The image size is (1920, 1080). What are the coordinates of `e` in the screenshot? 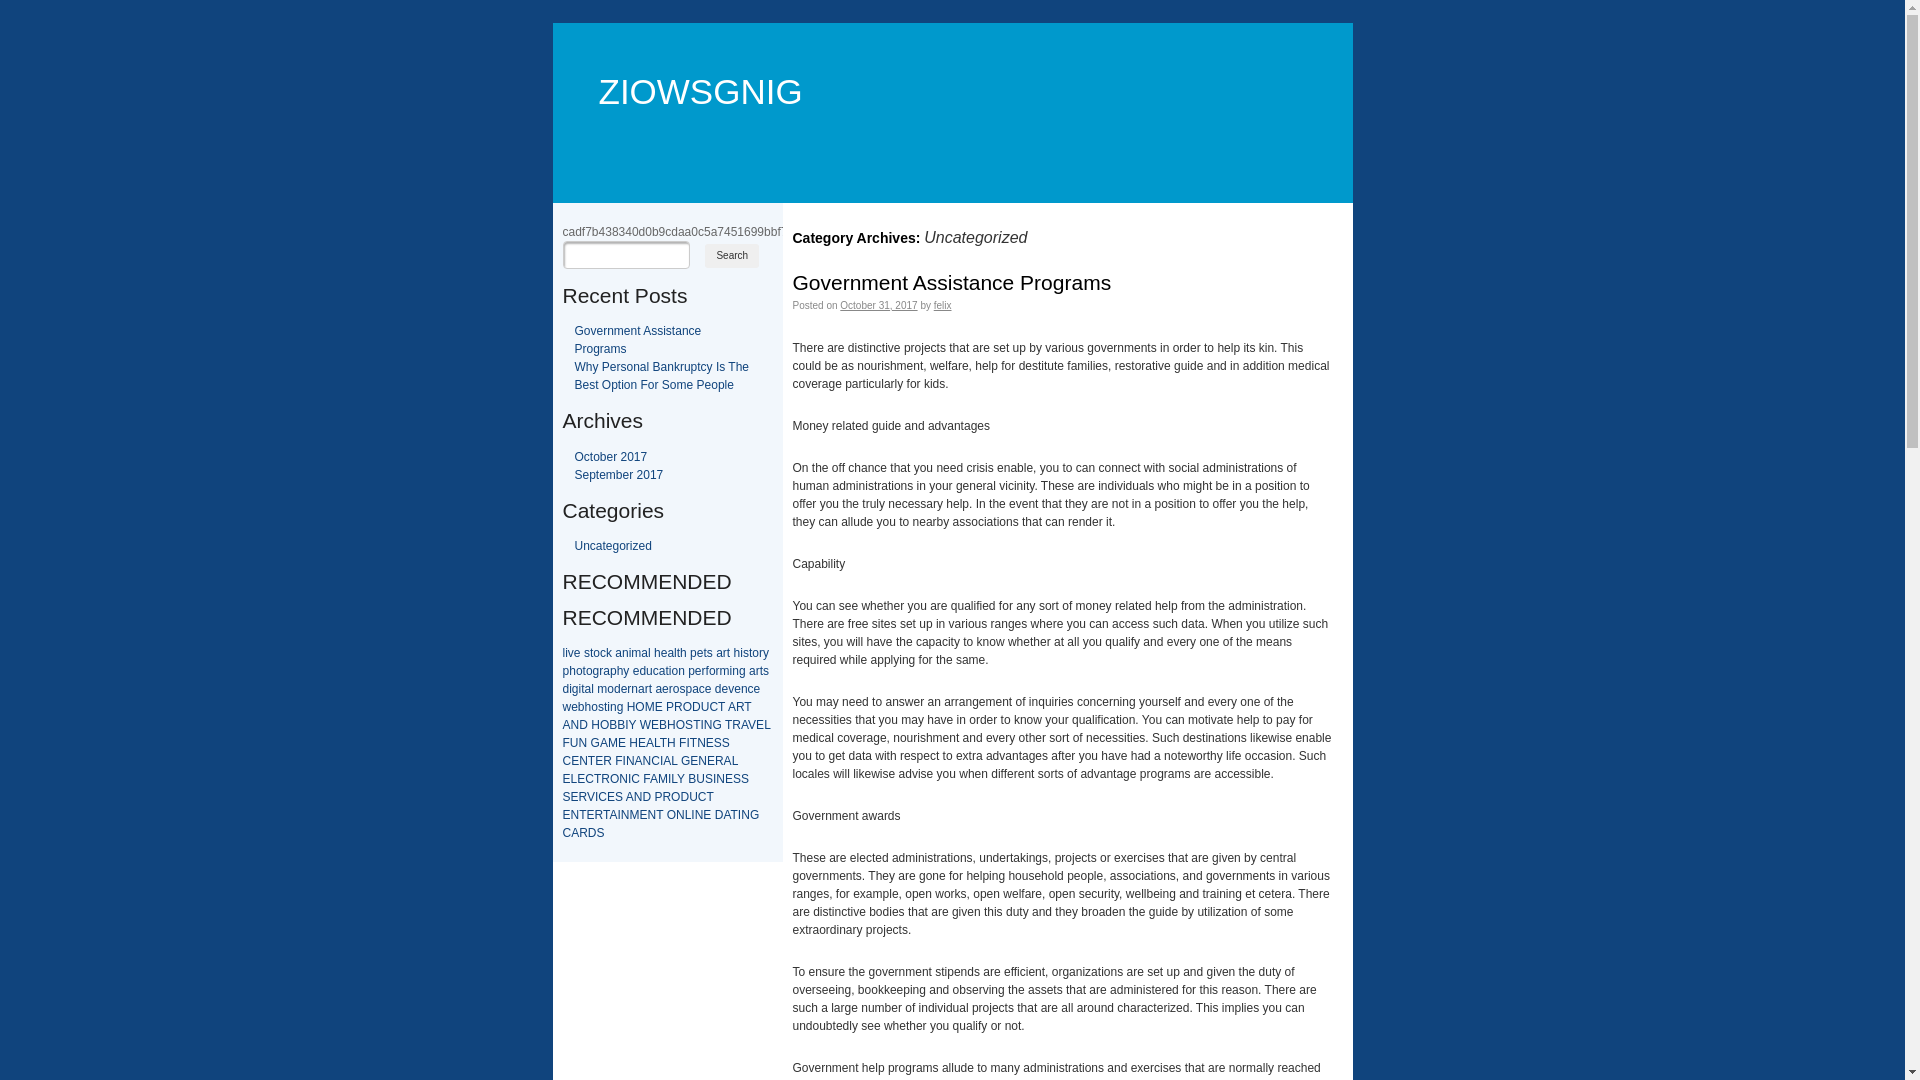 It's located at (666, 689).